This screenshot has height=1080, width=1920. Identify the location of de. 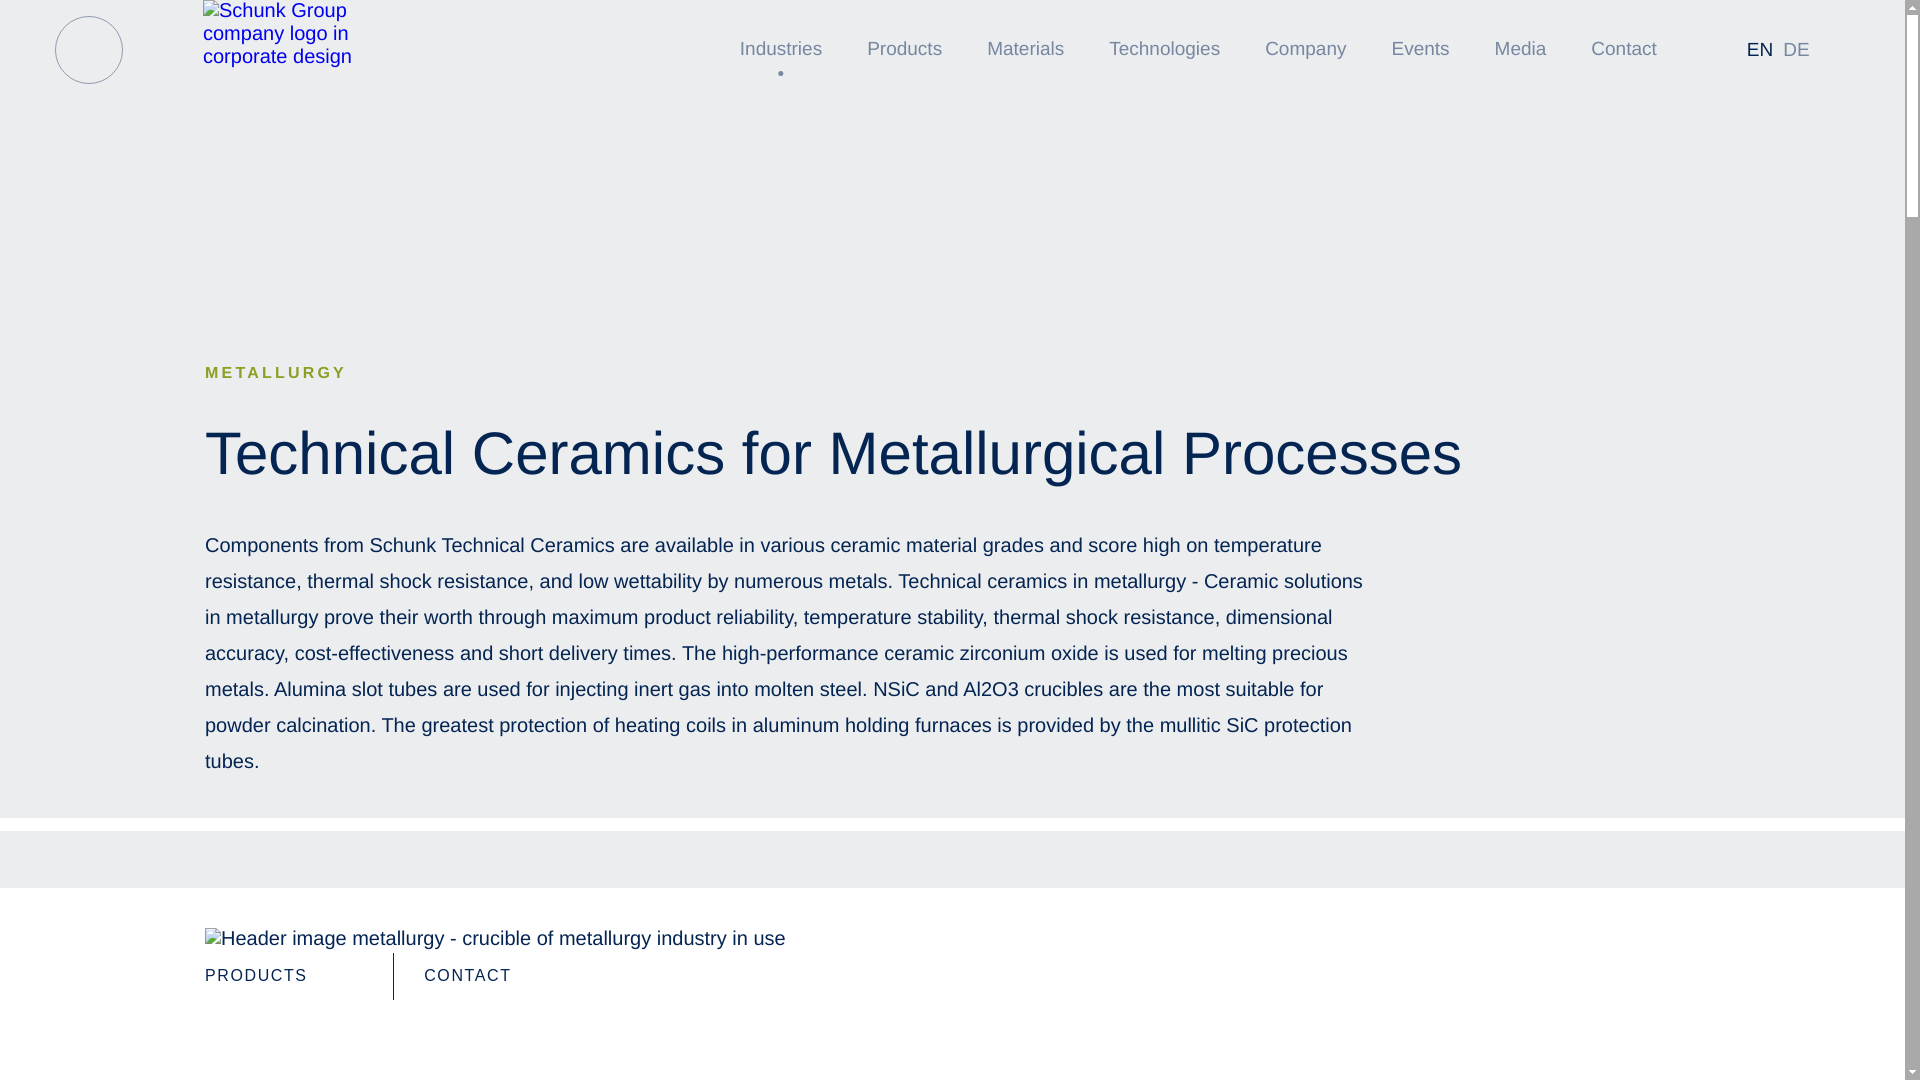
(1796, 50).